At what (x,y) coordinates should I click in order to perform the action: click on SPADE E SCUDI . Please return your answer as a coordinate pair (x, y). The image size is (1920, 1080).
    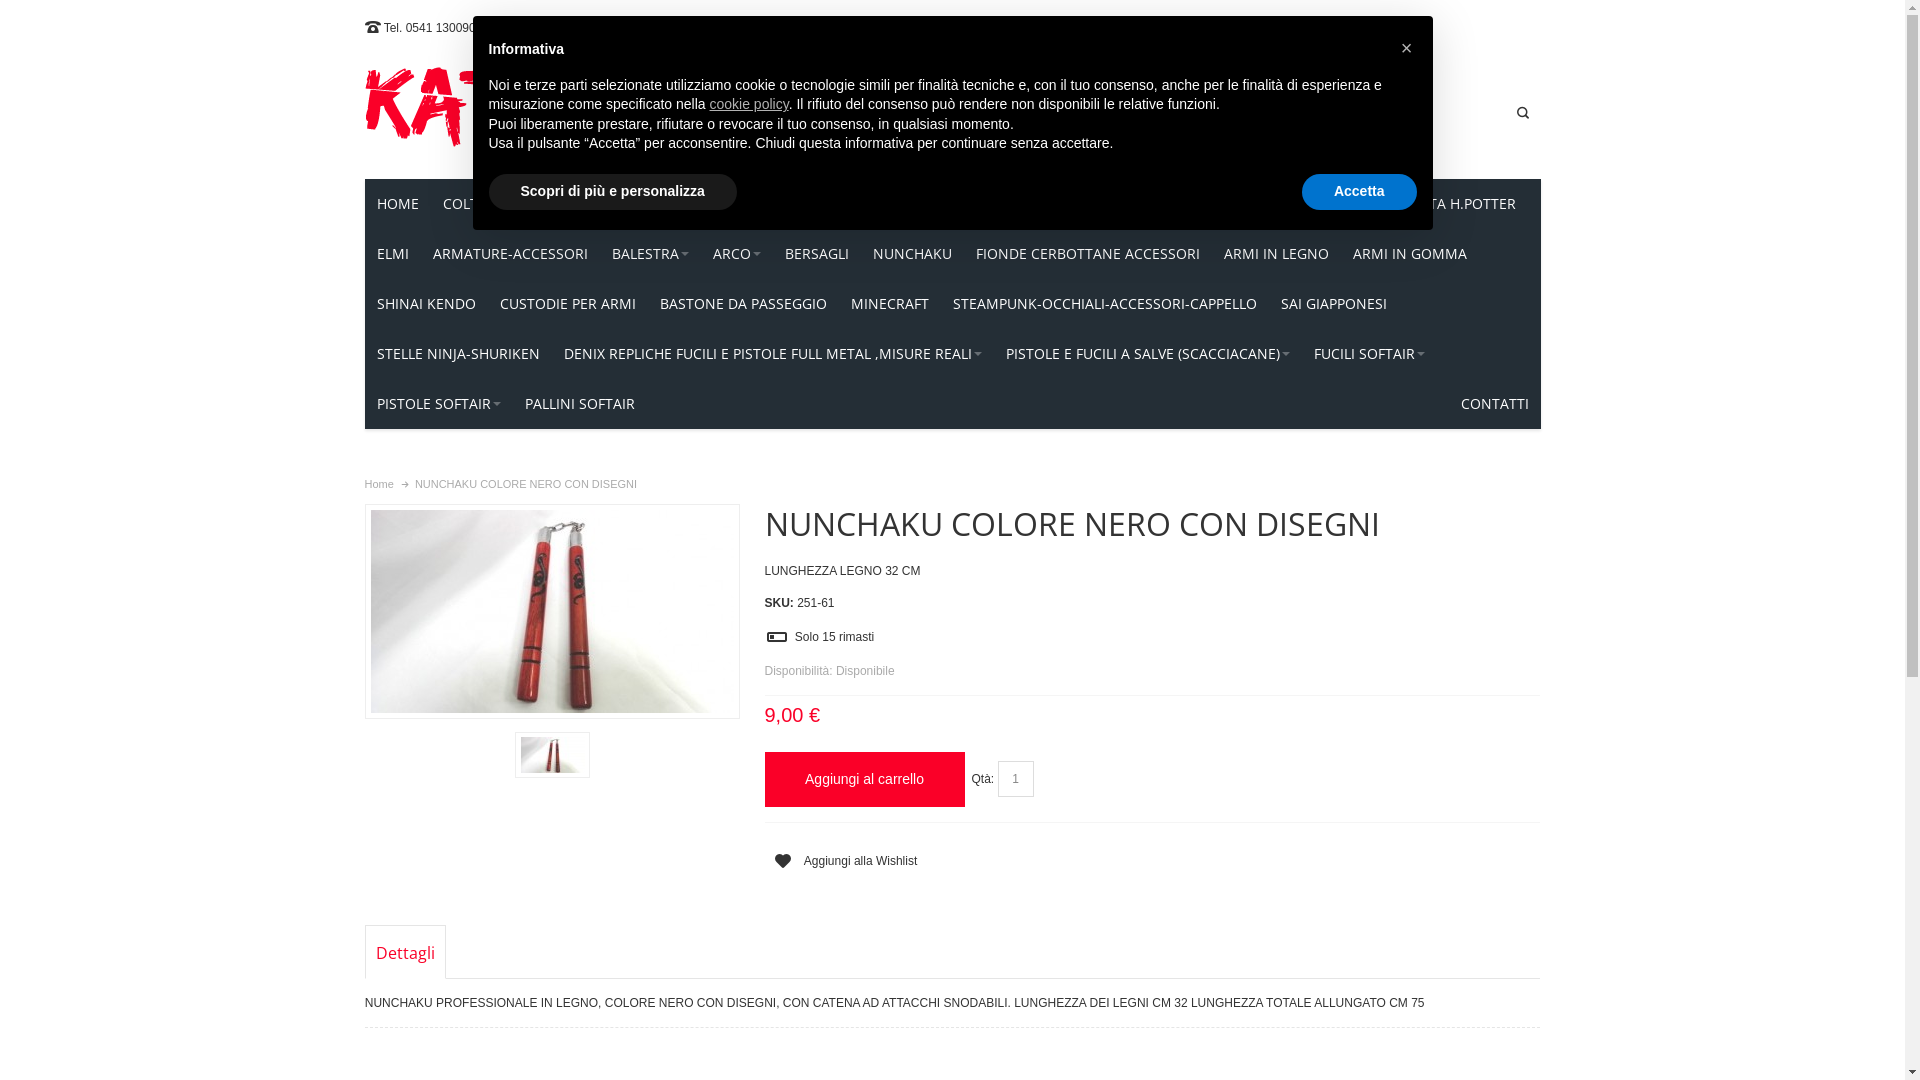
    Looking at the image, I should click on (997, 204).